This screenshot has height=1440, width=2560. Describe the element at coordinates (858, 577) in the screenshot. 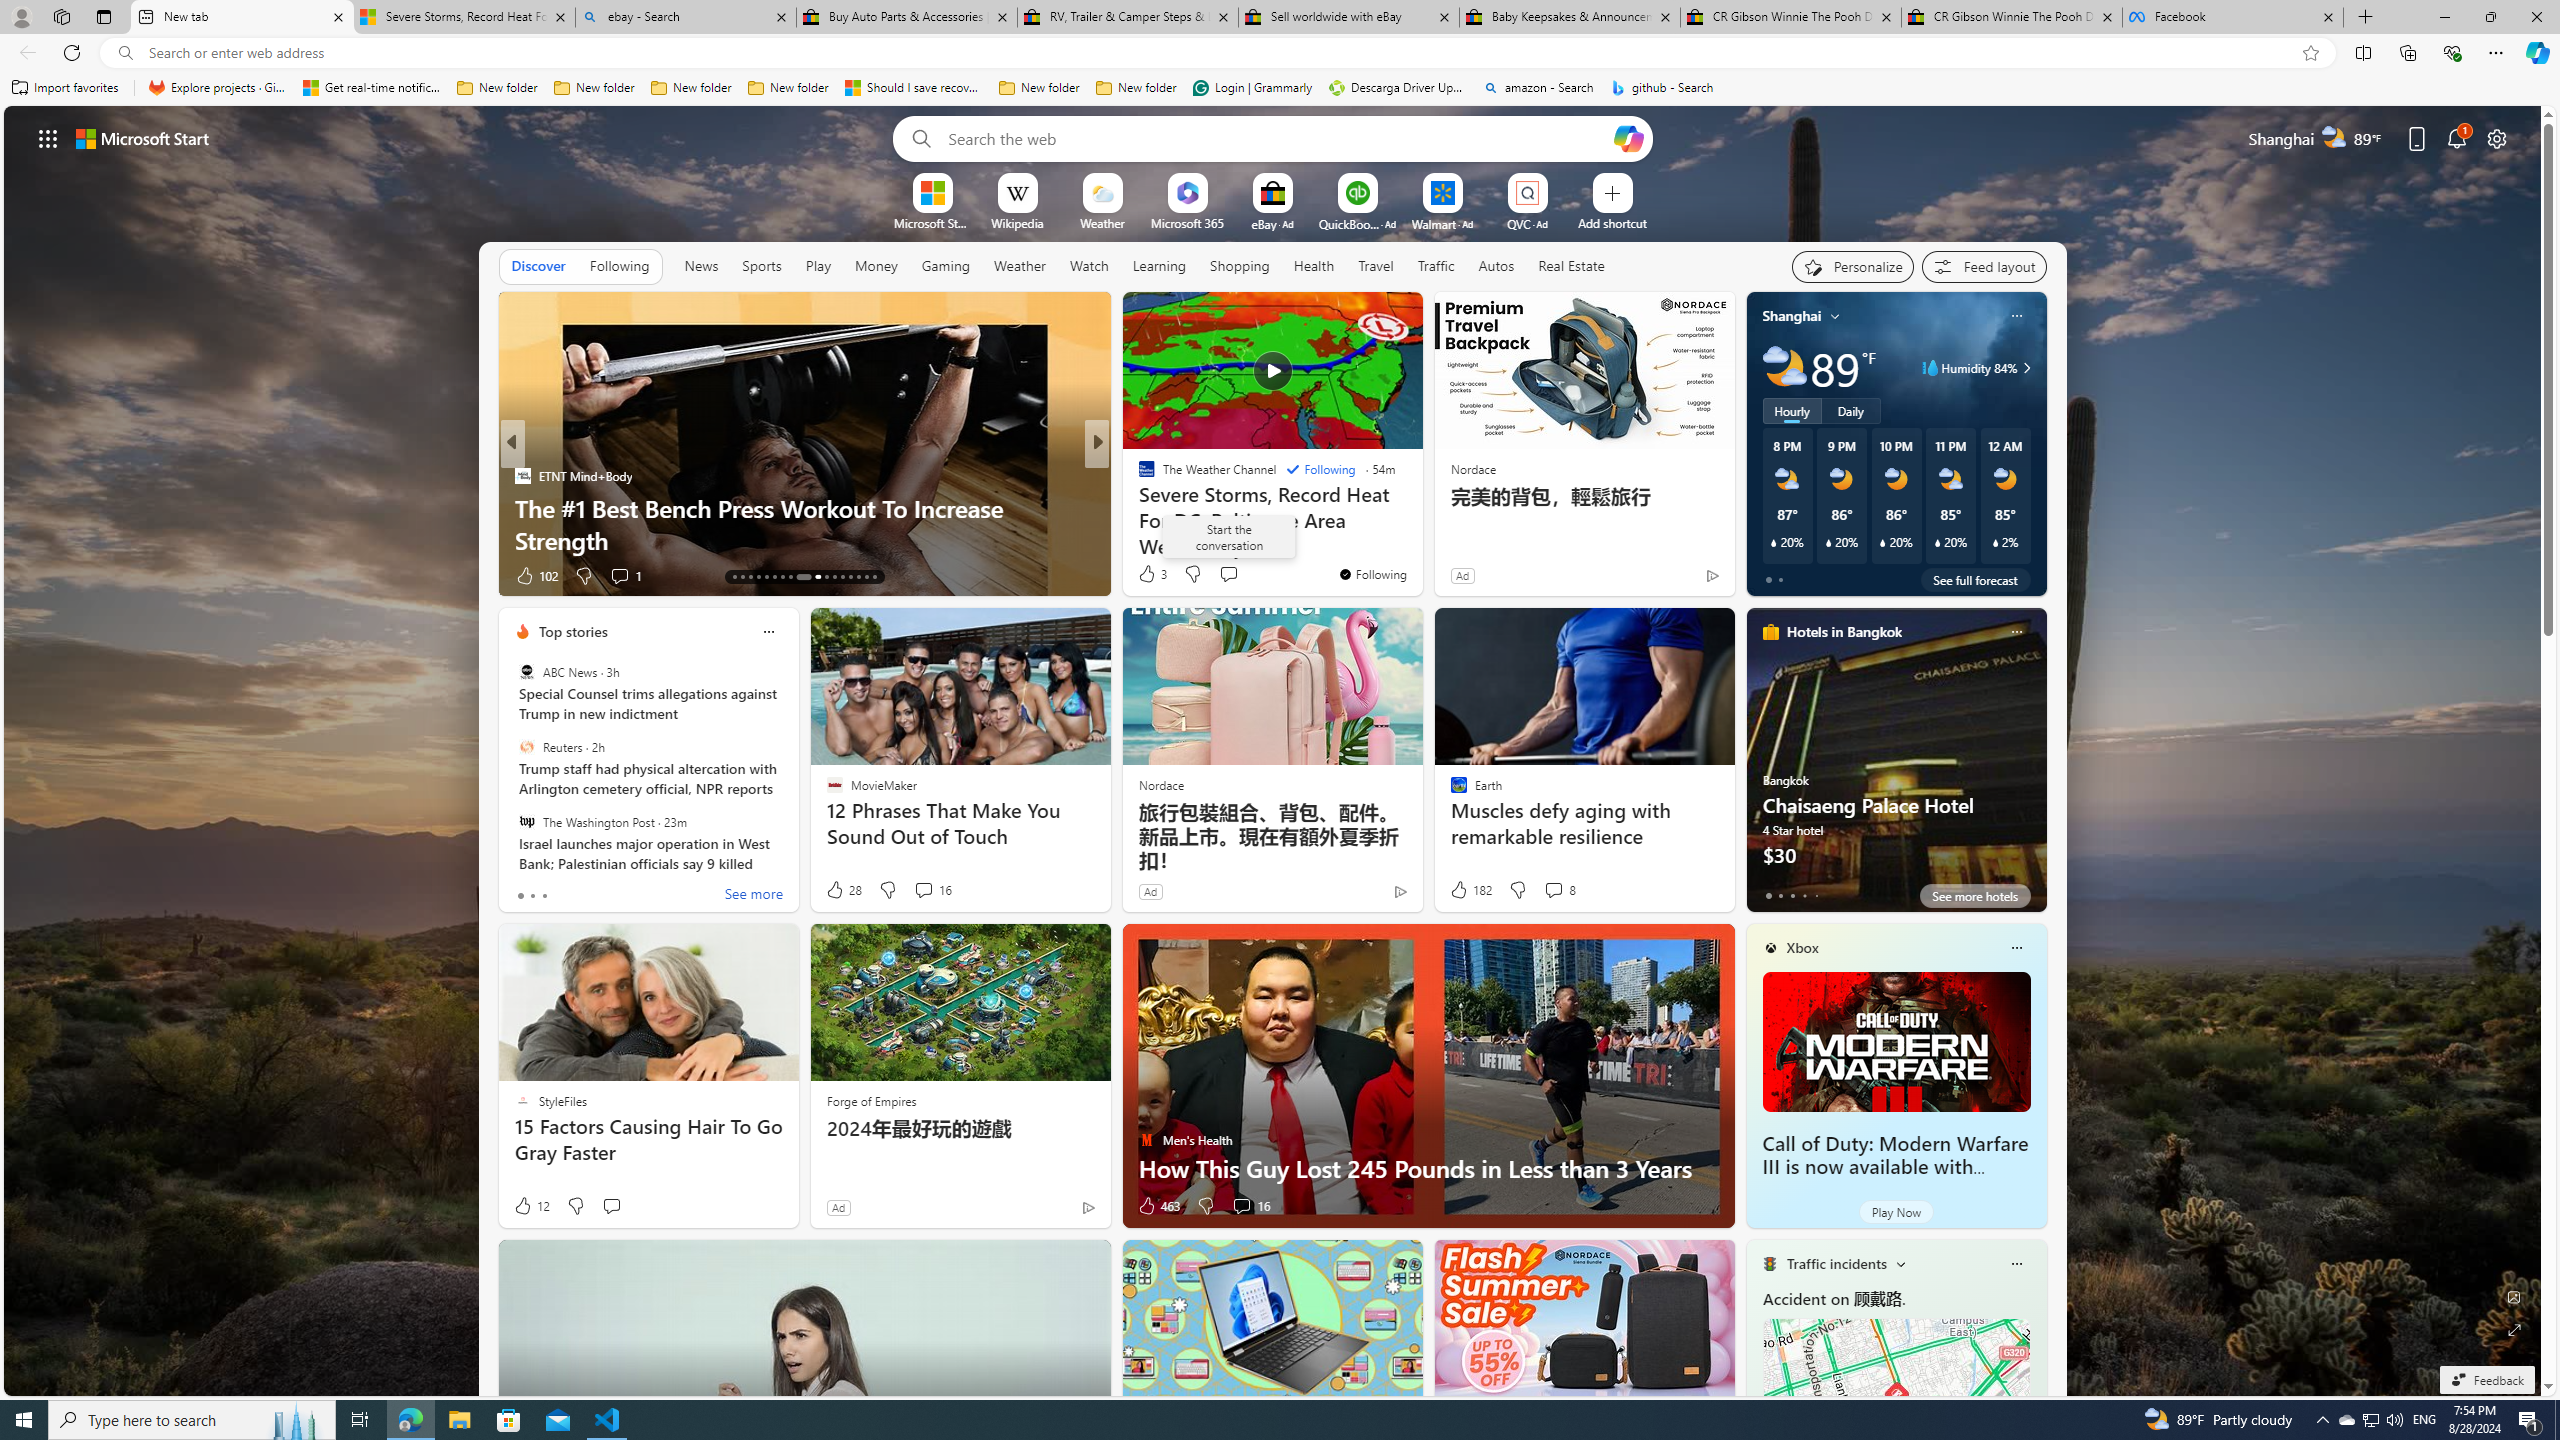

I see `AutomationID: tab-27` at that location.